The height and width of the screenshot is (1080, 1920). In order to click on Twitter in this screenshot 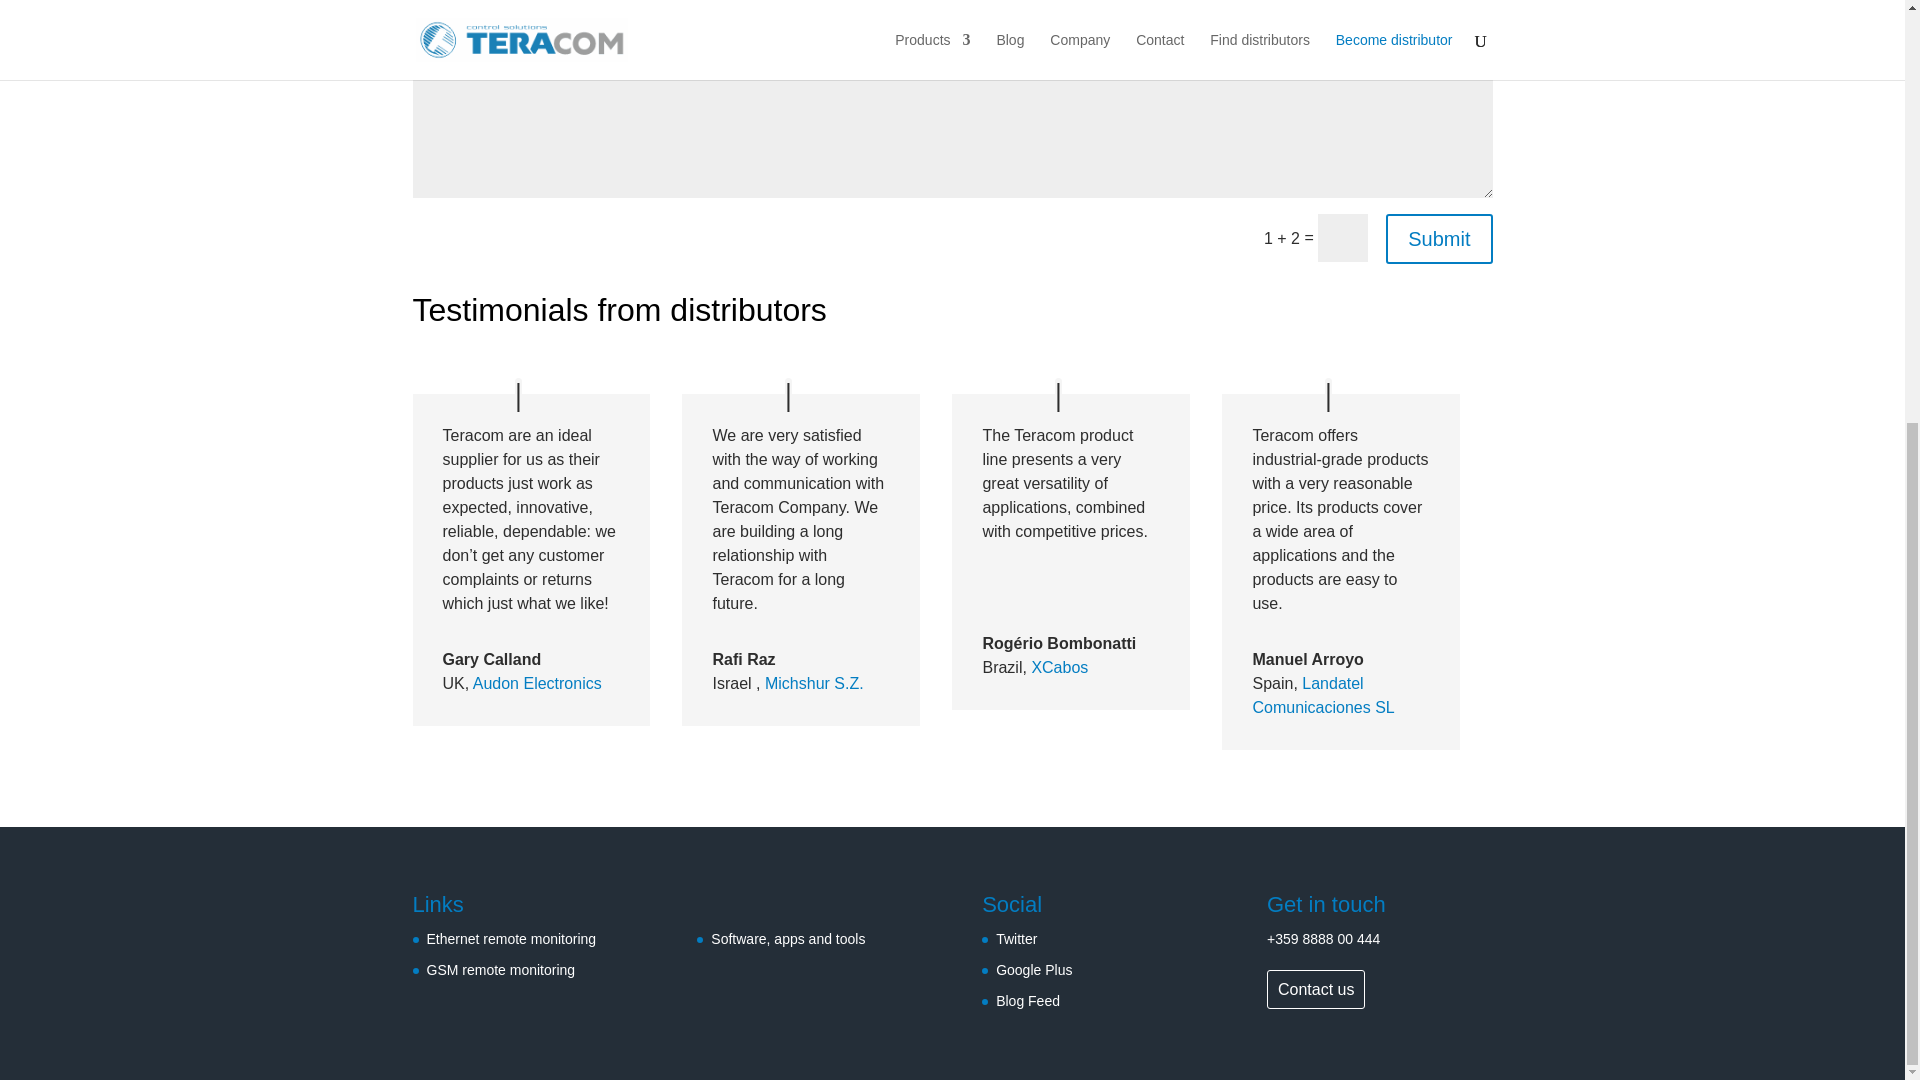, I will do `click(1016, 938)`.